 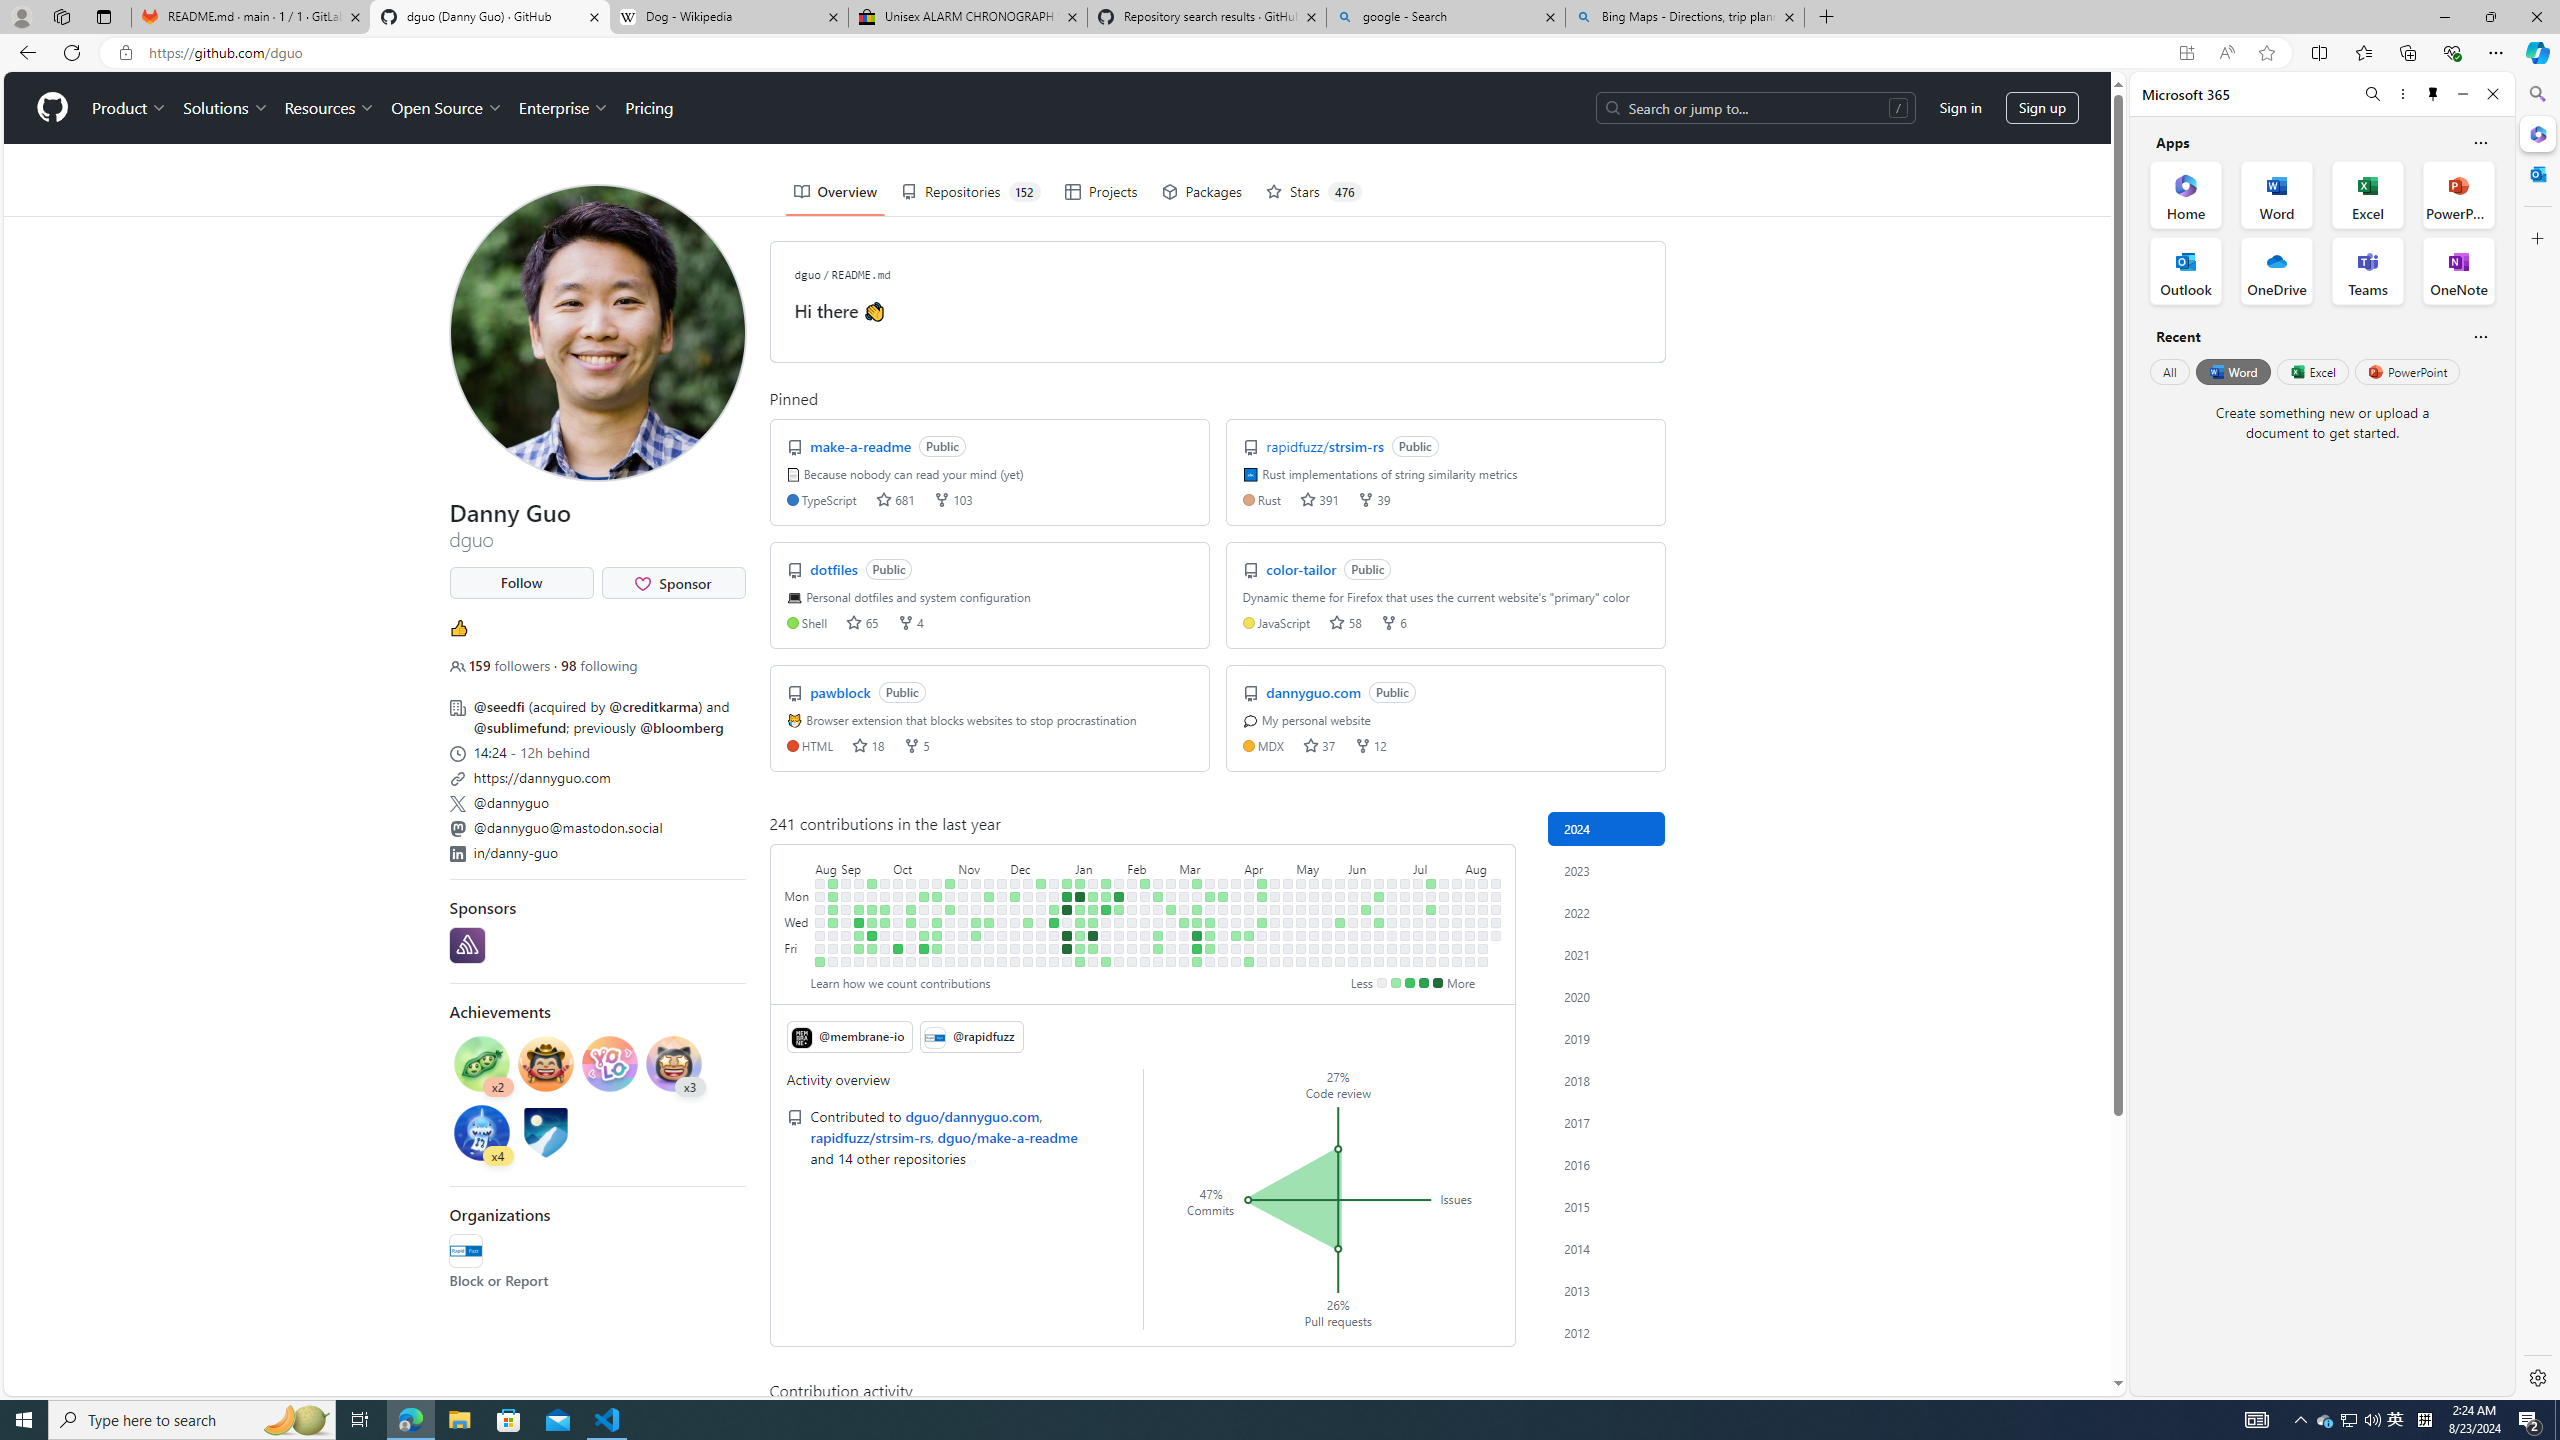 What do you see at coordinates (1314, 962) in the screenshot?
I see `No contributions on May 18th.` at bounding box center [1314, 962].